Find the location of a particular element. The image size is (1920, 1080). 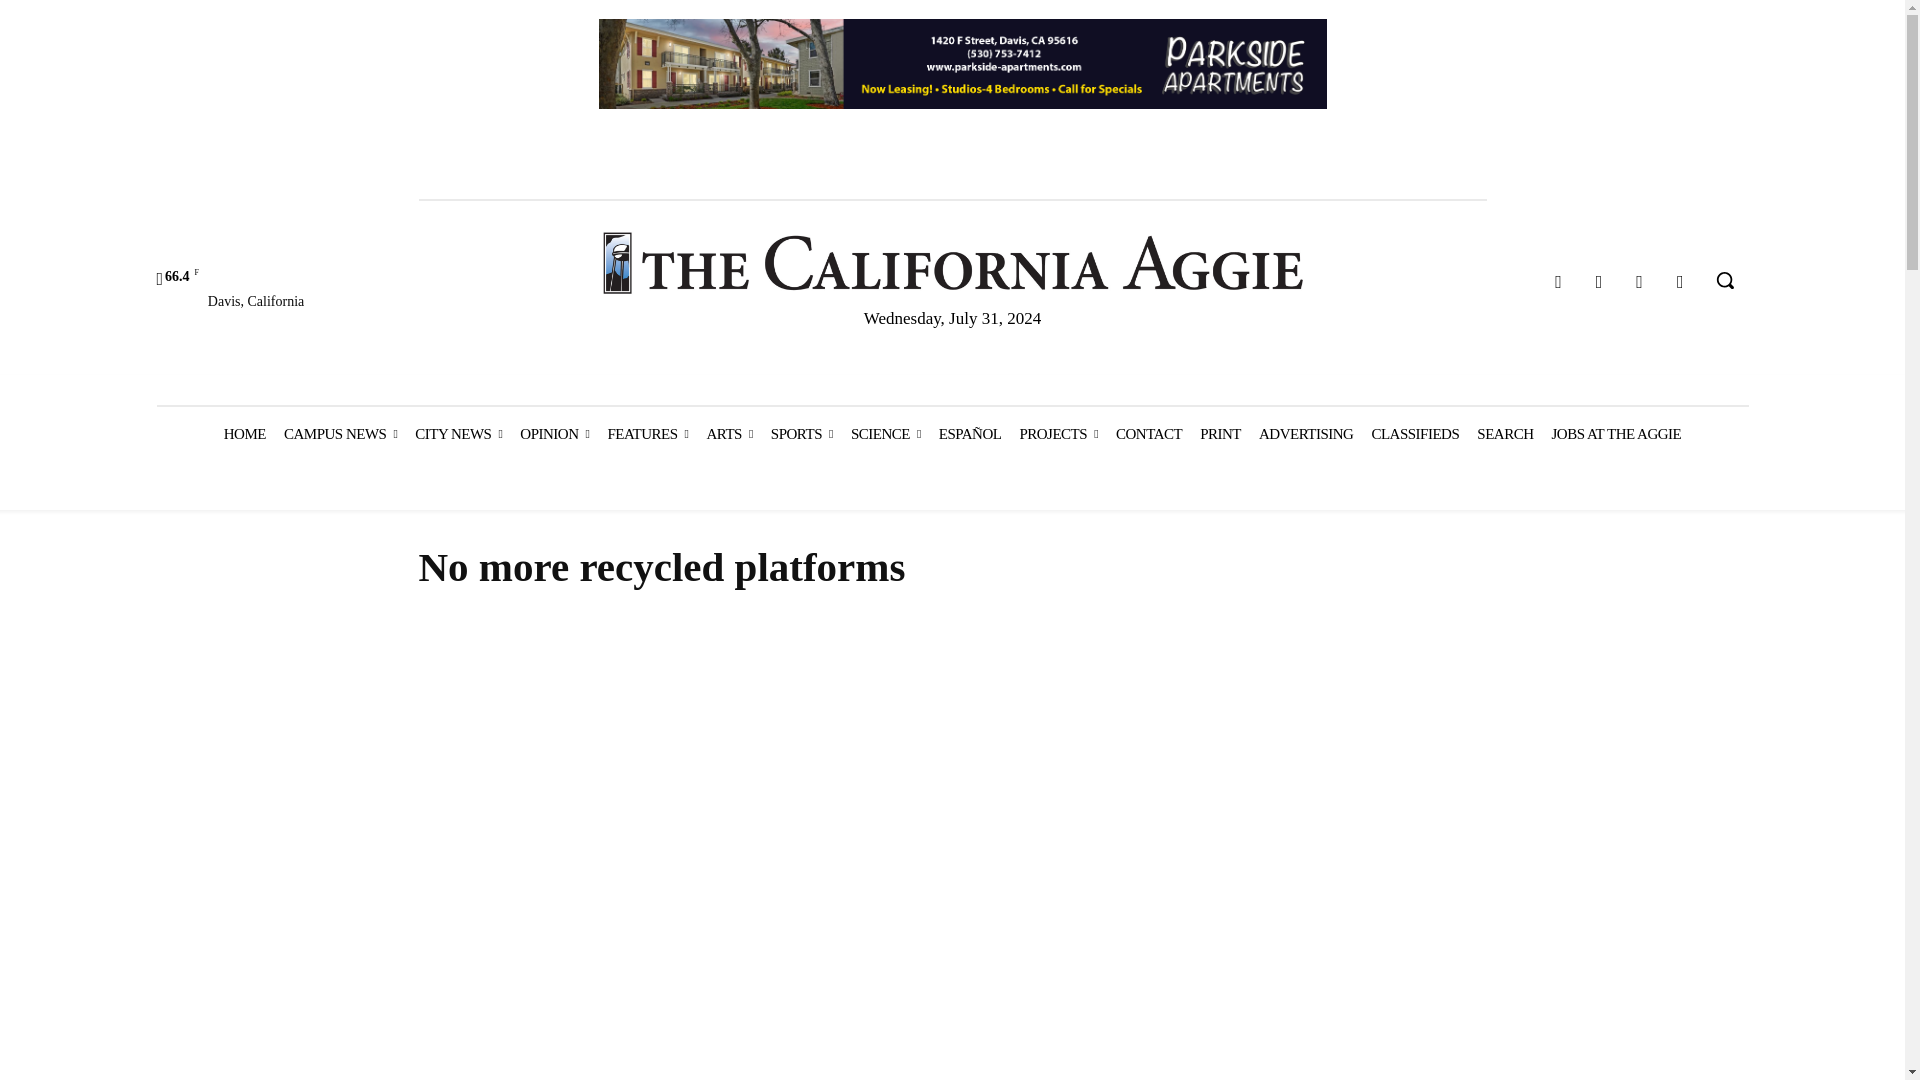

CAMPUS NEWS is located at coordinates (340, 434).